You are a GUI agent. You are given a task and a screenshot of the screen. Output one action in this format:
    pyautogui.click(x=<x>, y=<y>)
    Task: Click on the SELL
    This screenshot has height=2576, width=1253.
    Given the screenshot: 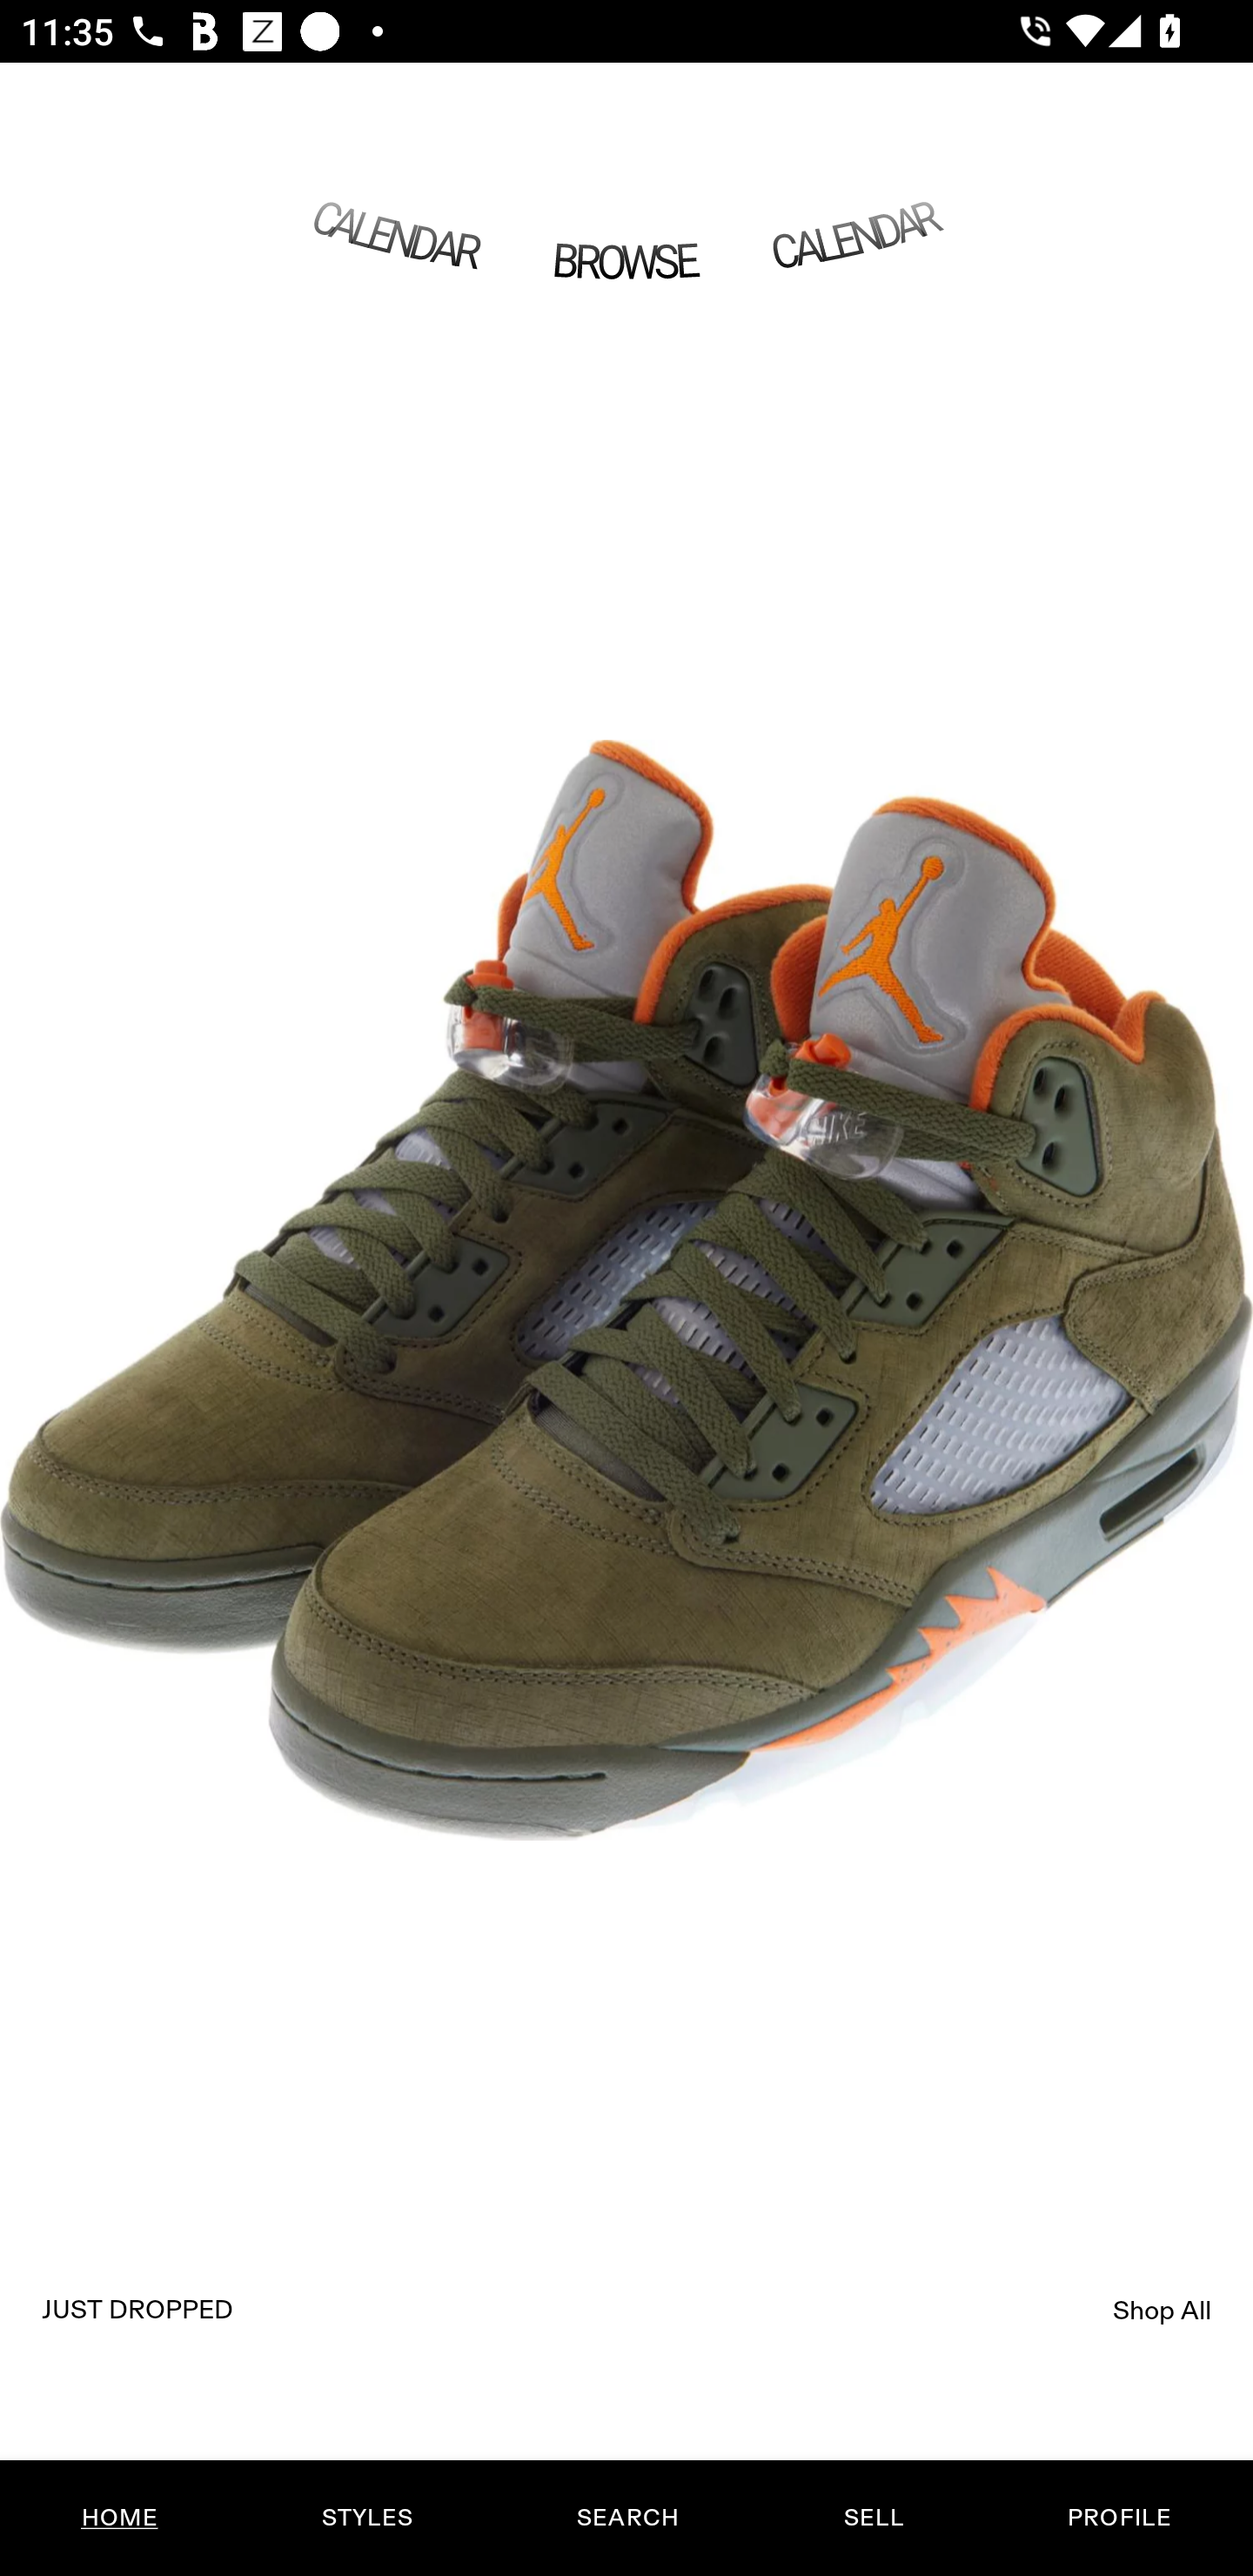 What is the action you would take?
    pyautogui.click(x=873, y=2518)
    